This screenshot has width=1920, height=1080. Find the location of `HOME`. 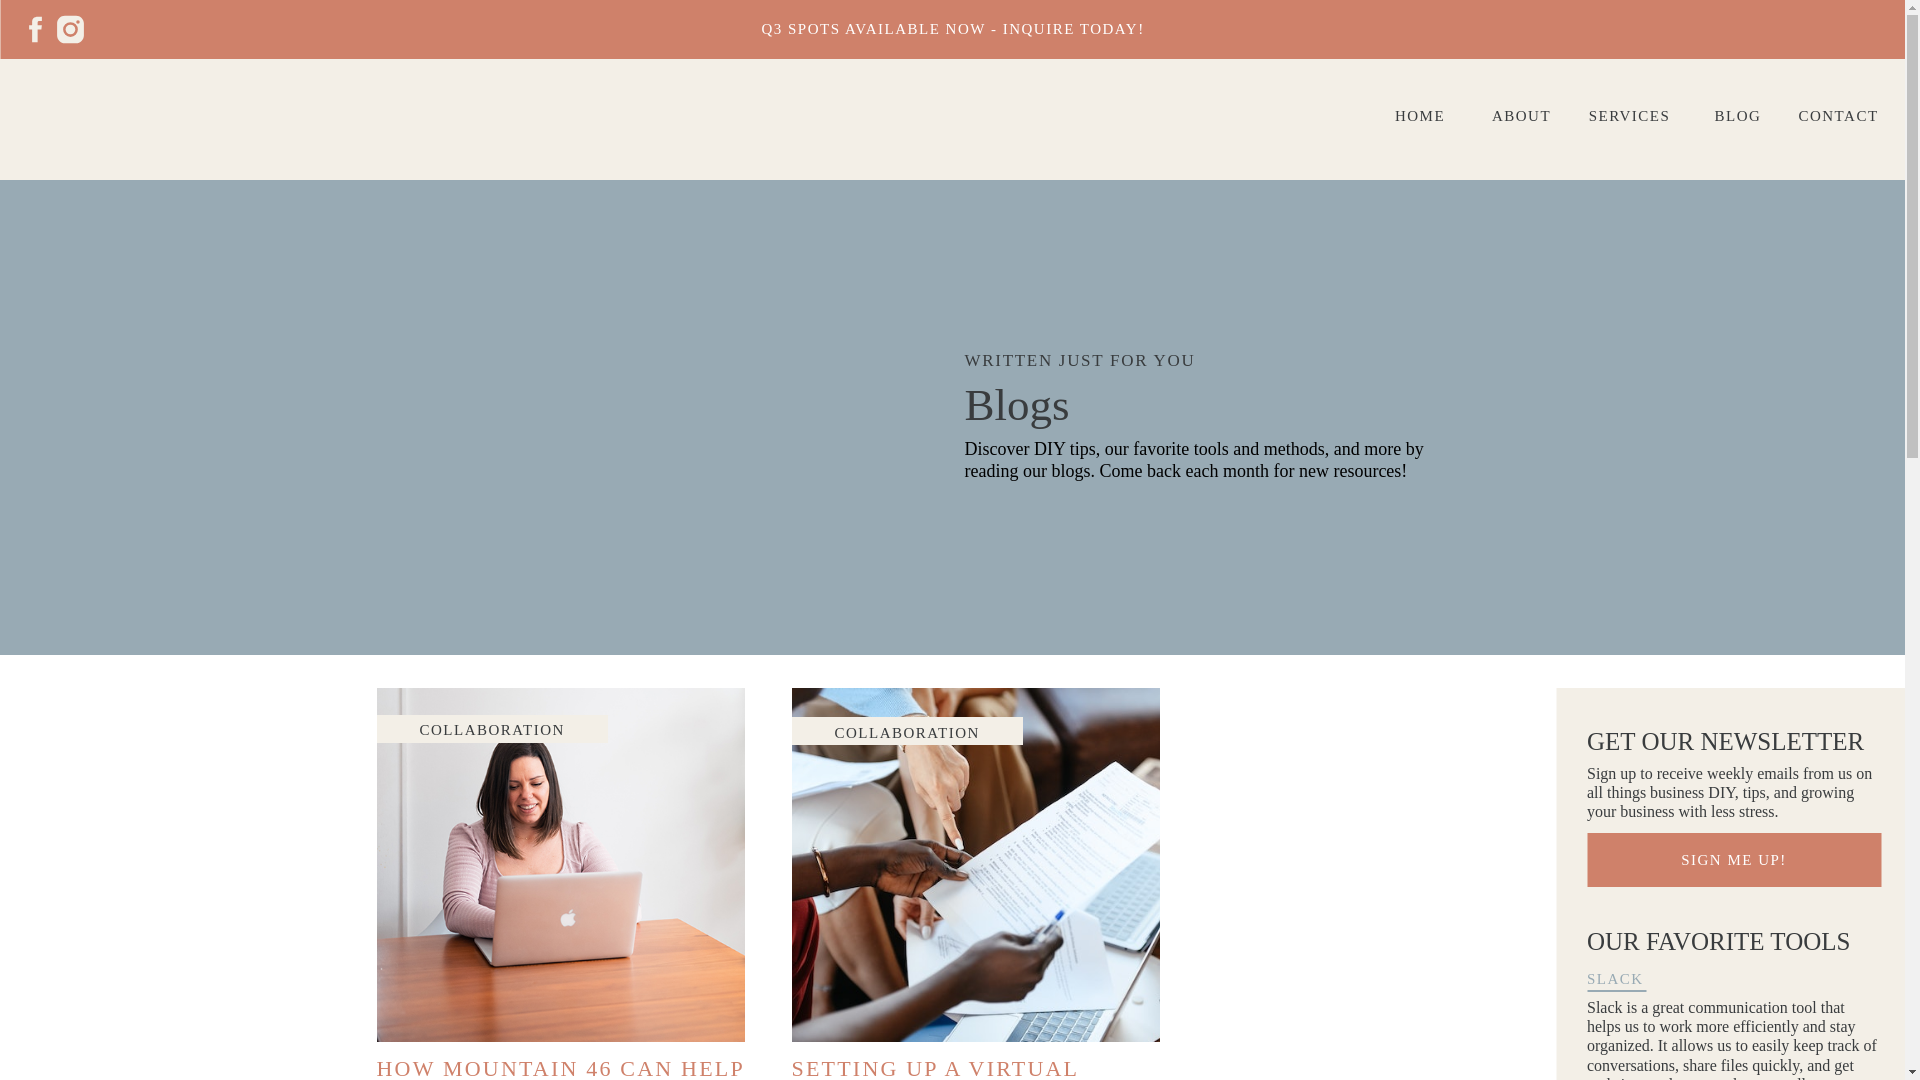

HOME is located at coordinates (1420, 119).